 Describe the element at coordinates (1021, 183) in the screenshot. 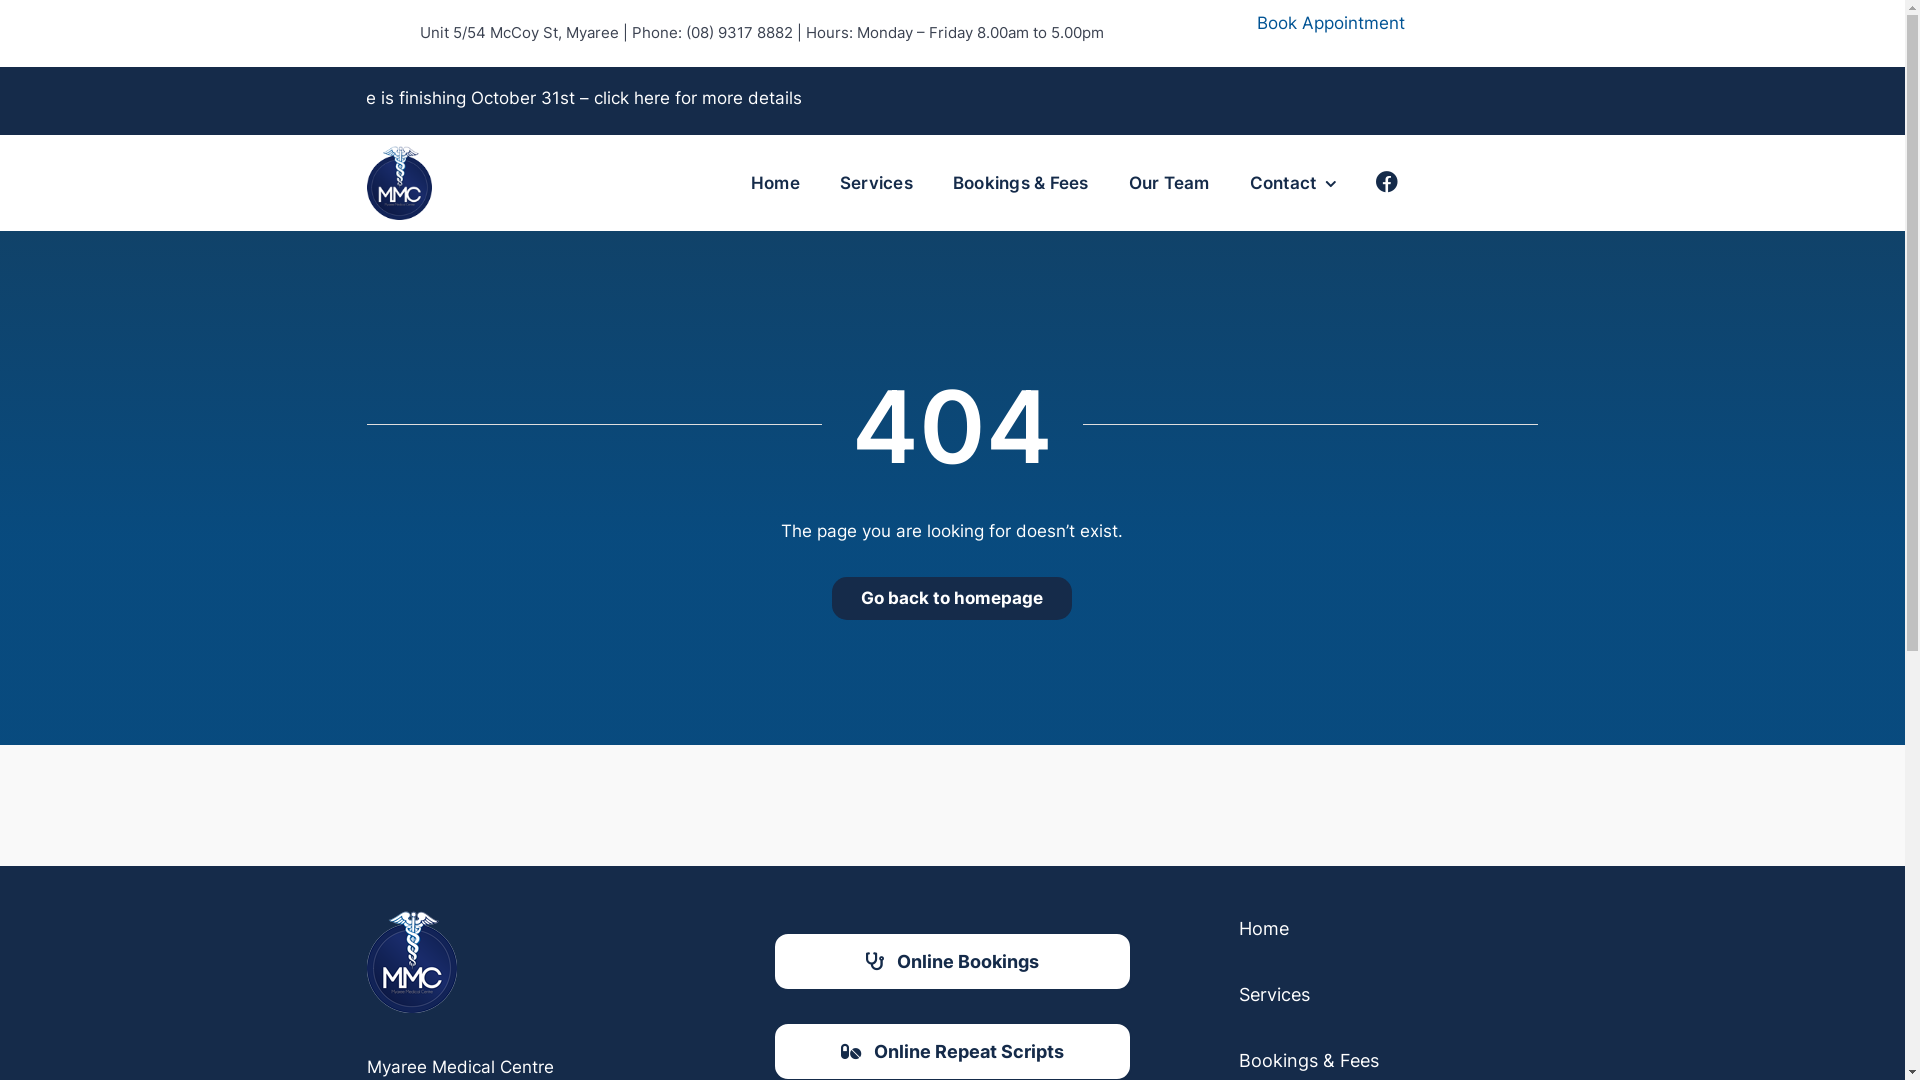

I see `Bookings & Fees` at that location.